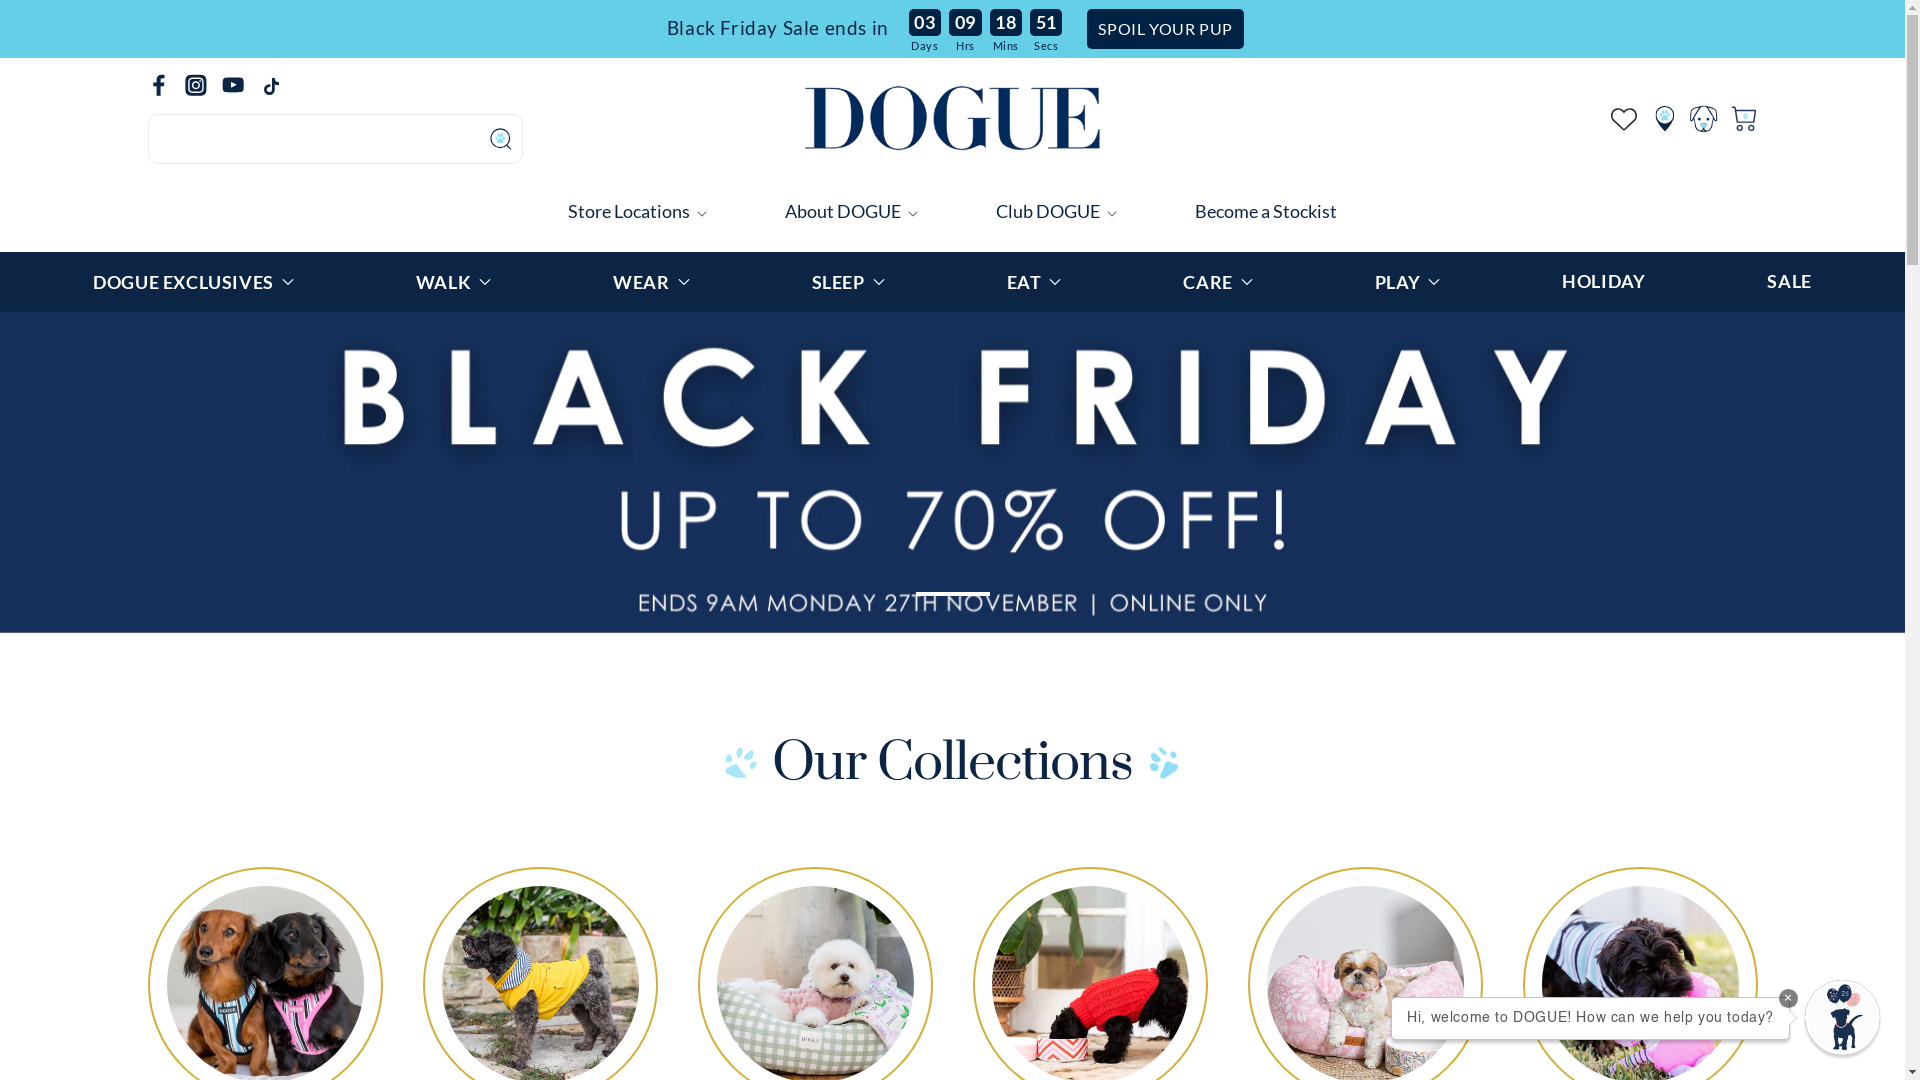 Image resolution: width=1920 pixels, height=1080 pixels. Describe the element at coordinates (1789, 282) in the screenshot. I see `SALE` at that location.